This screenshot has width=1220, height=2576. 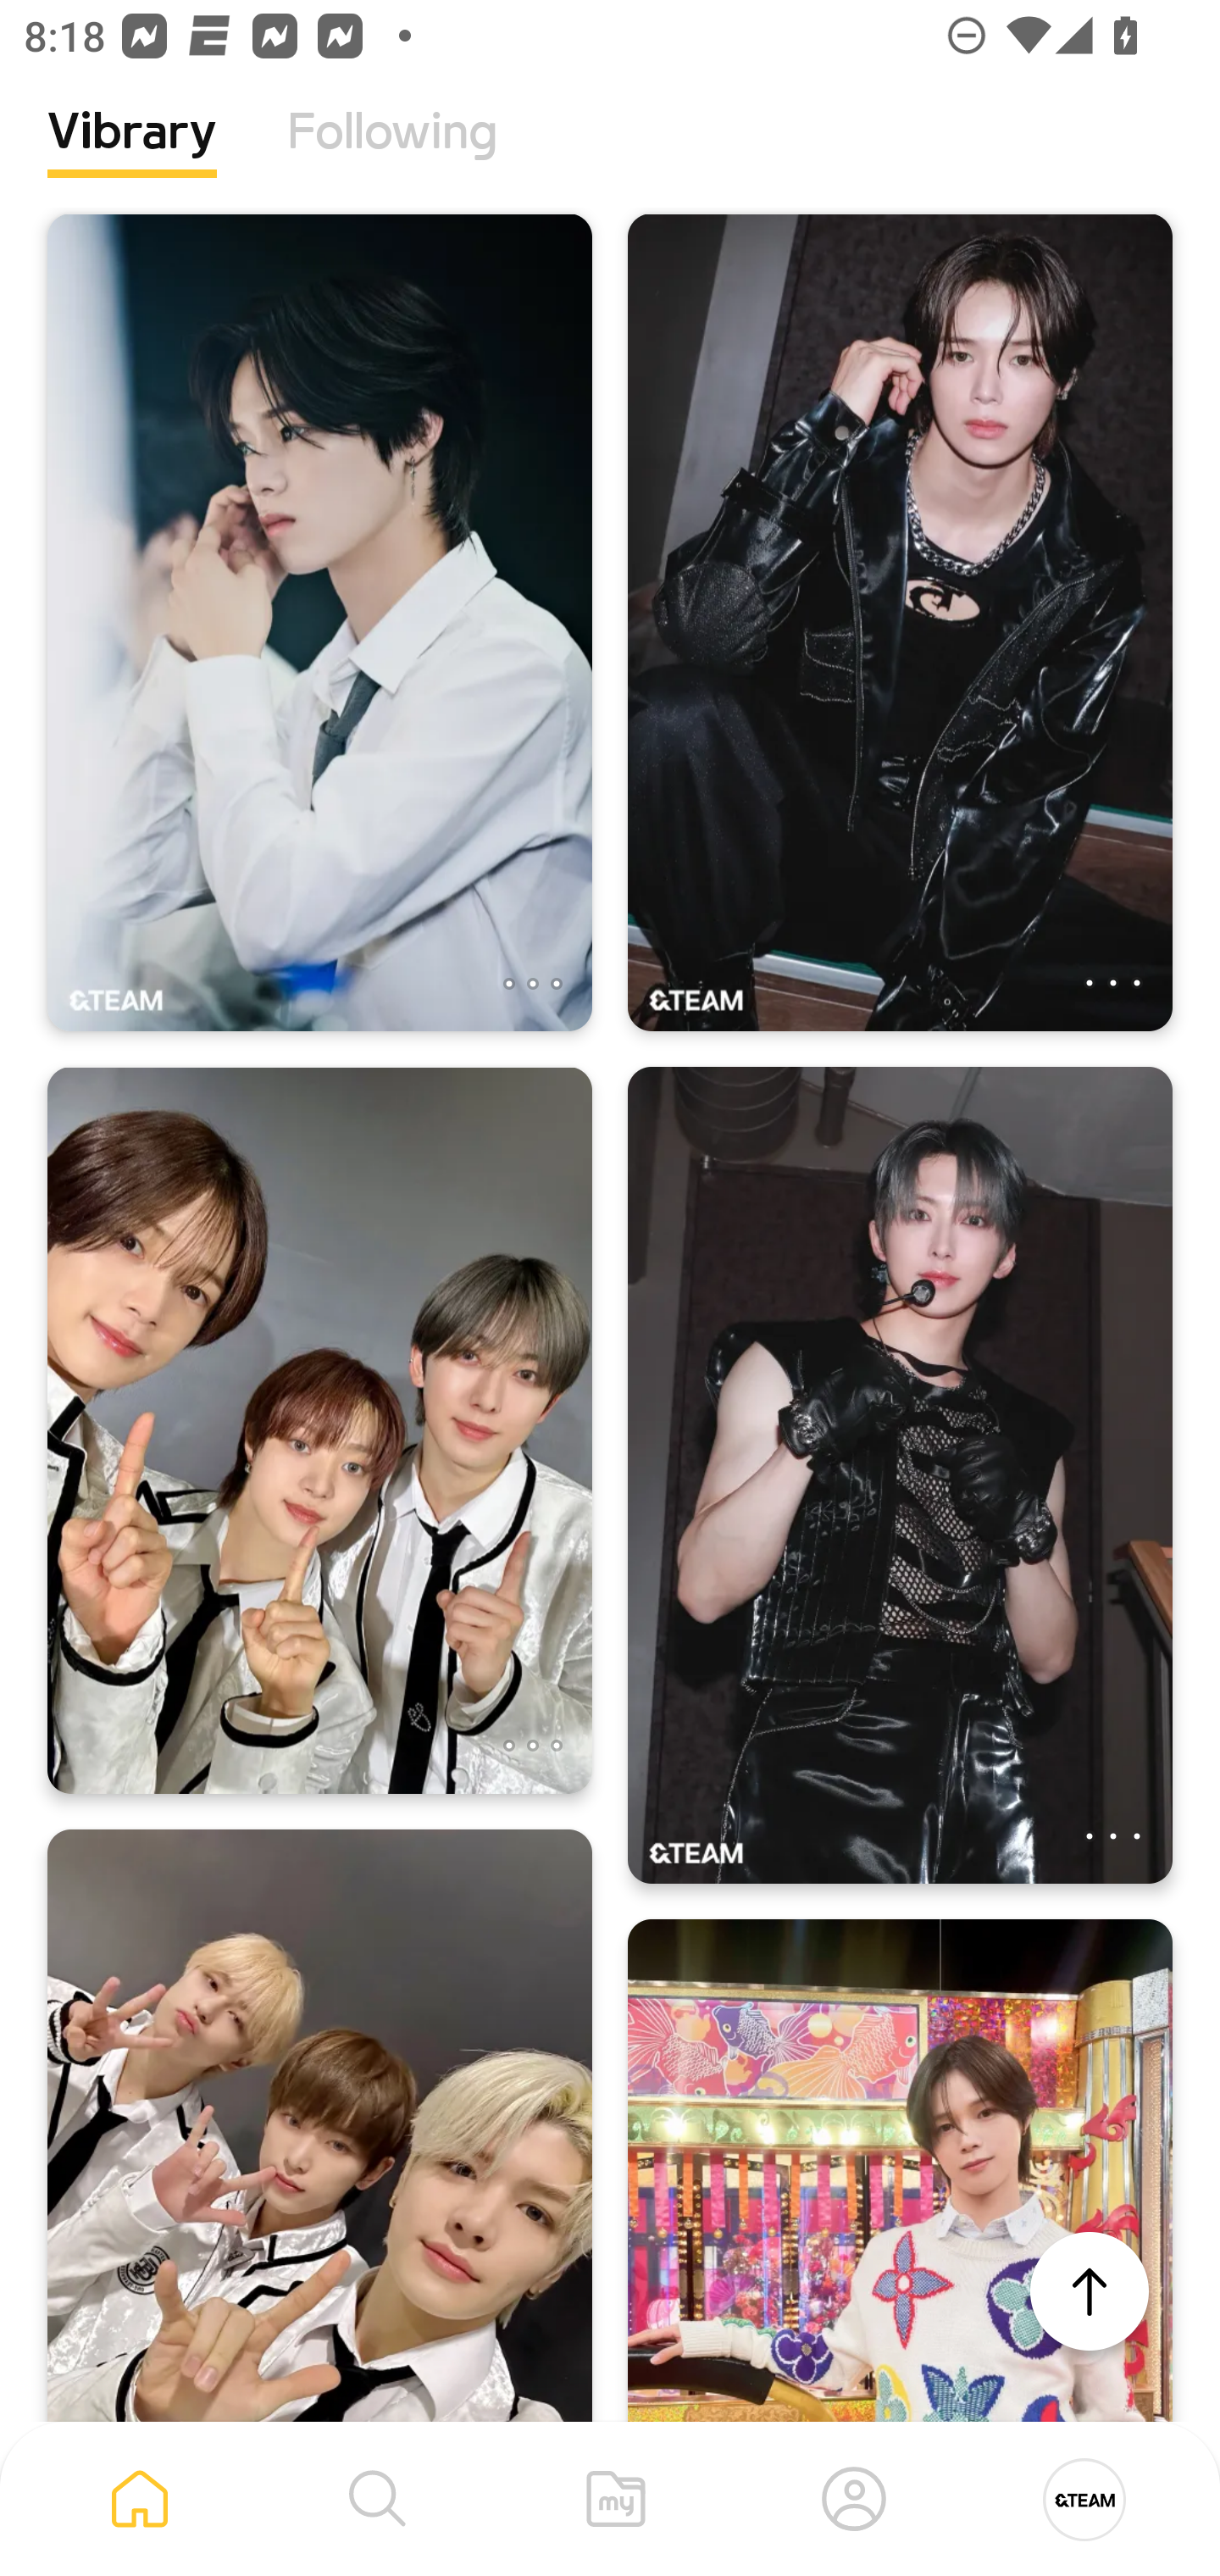 I want to click on Vibrary, so click(x=132, y=157).